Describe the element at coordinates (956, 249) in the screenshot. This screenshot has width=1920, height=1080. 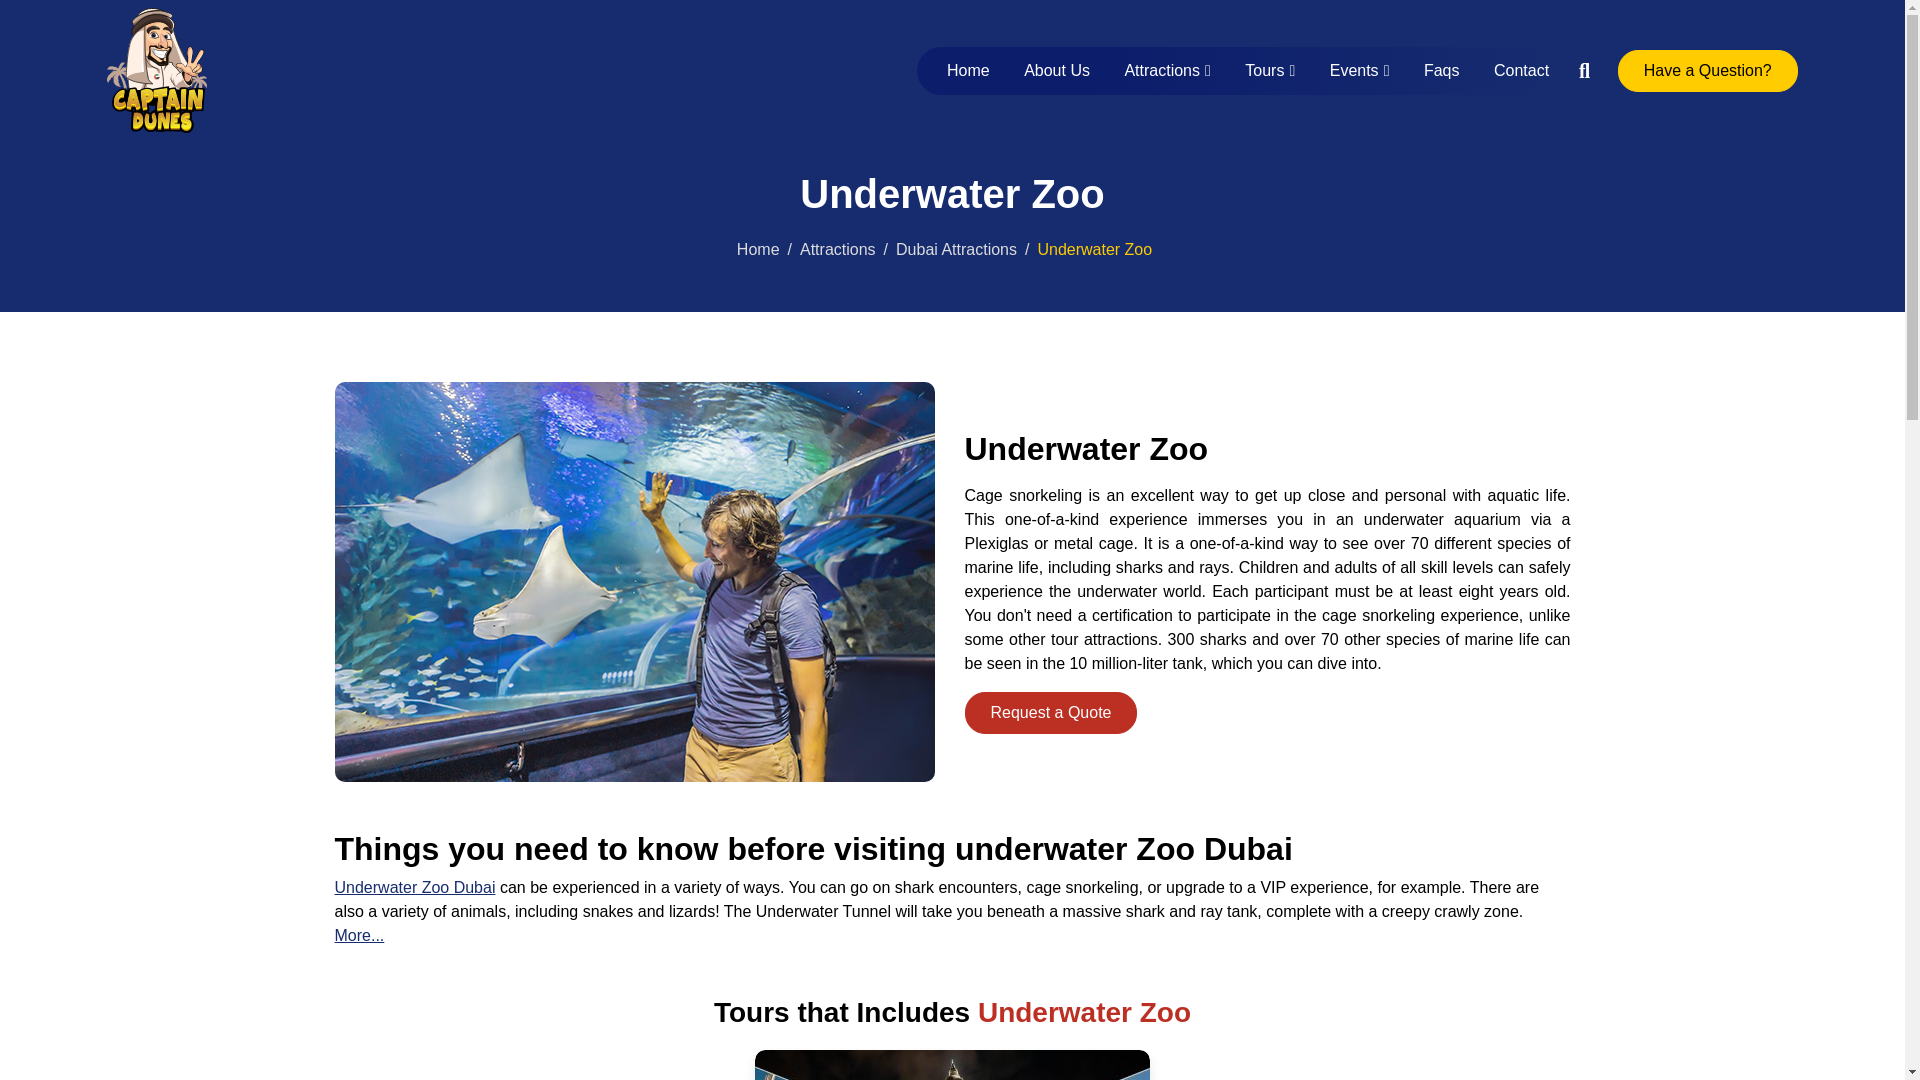
I see `Dubai Attractions` at that location.